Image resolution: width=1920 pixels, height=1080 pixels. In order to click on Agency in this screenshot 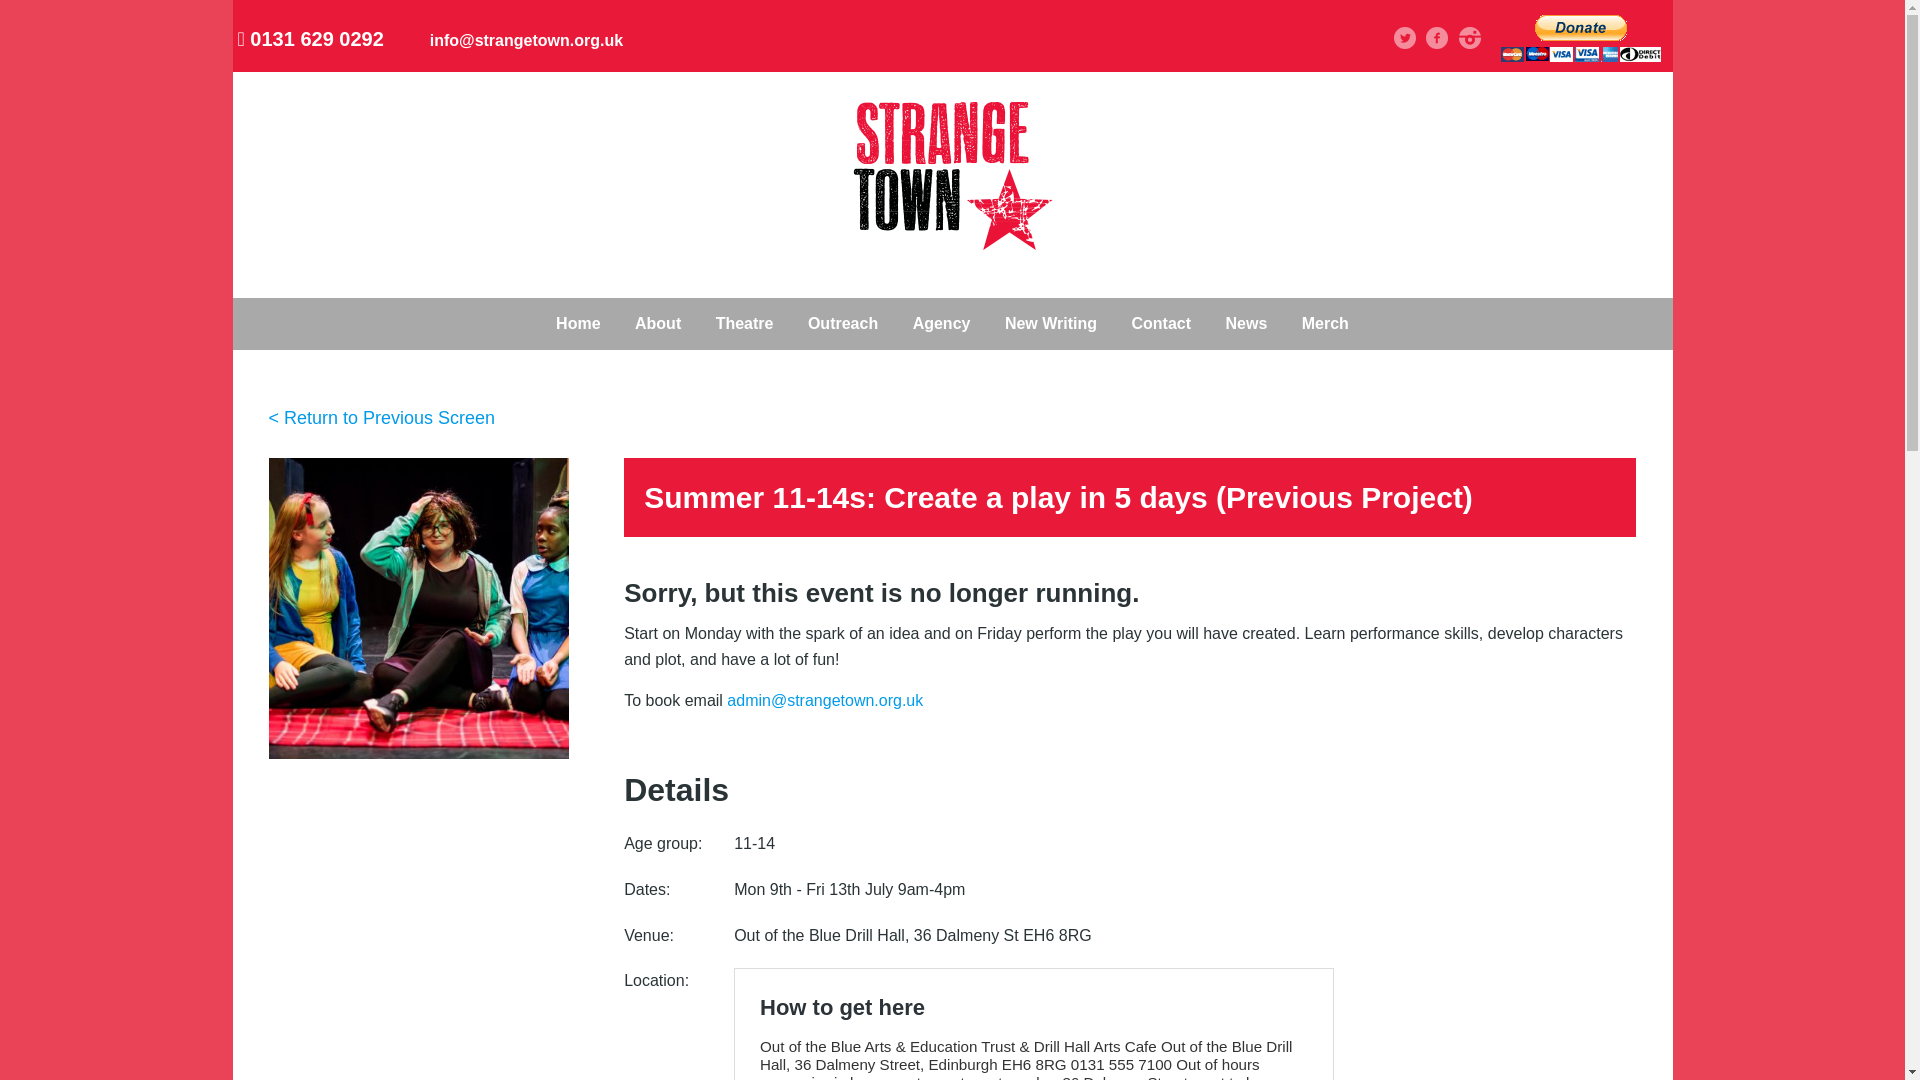, I will do `click(942, 324)`.